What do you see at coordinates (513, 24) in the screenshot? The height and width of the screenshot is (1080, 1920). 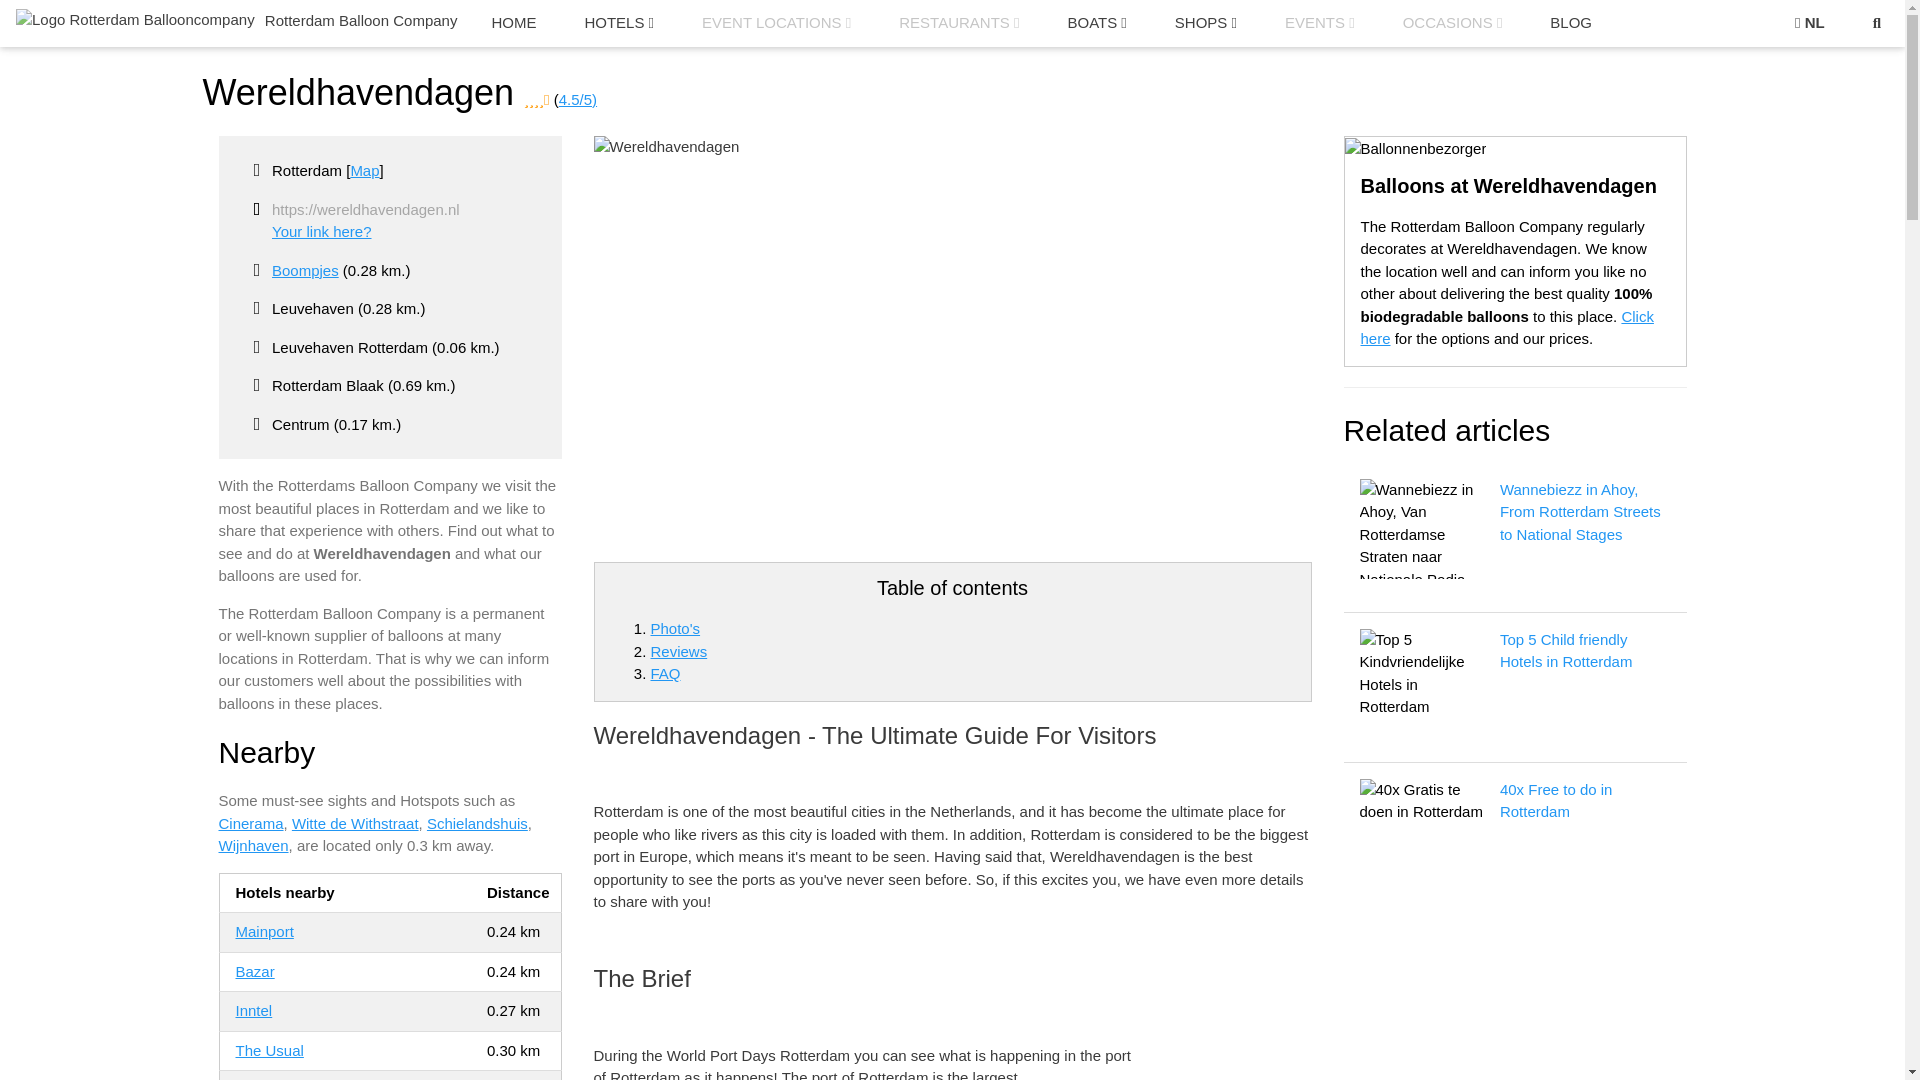 I see `HOME` at bounding box center [513, 24].